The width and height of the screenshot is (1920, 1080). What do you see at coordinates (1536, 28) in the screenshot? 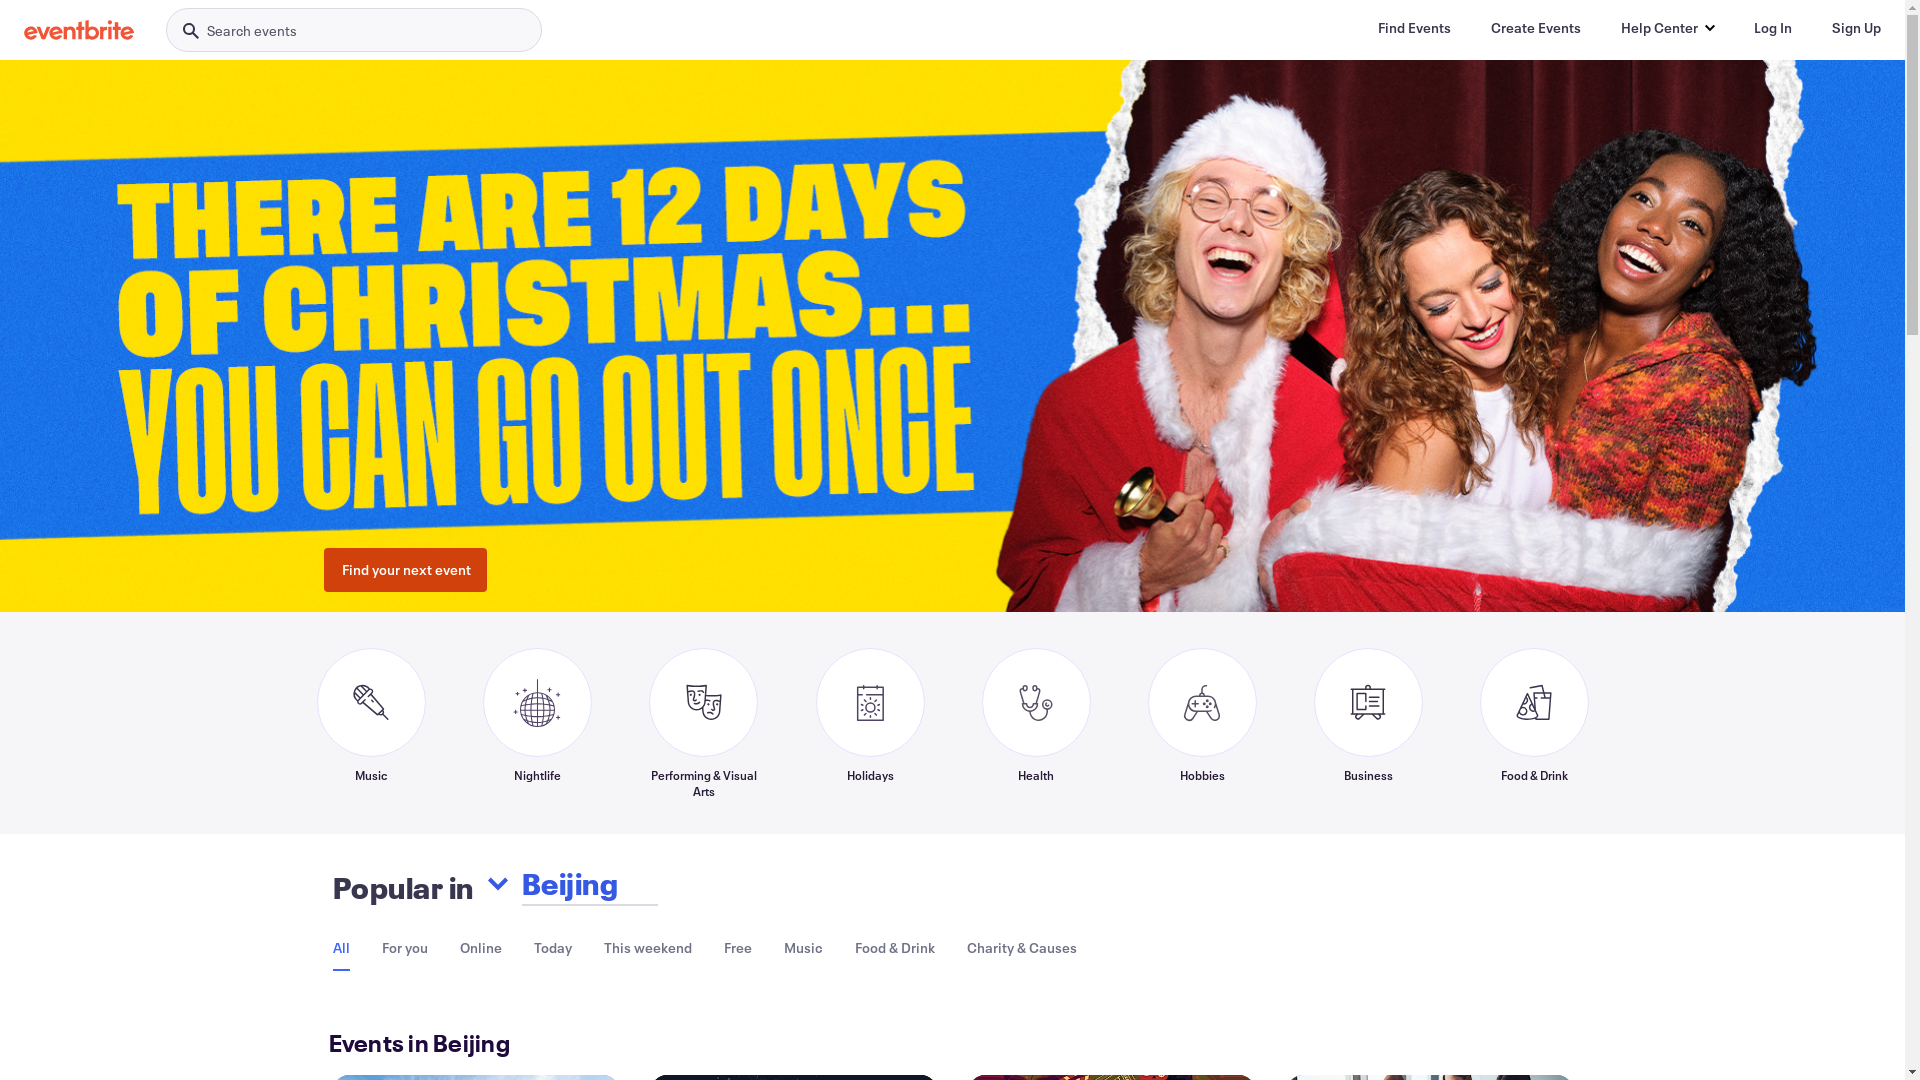
I see `Create Events` at bounding box center [1536, 28].